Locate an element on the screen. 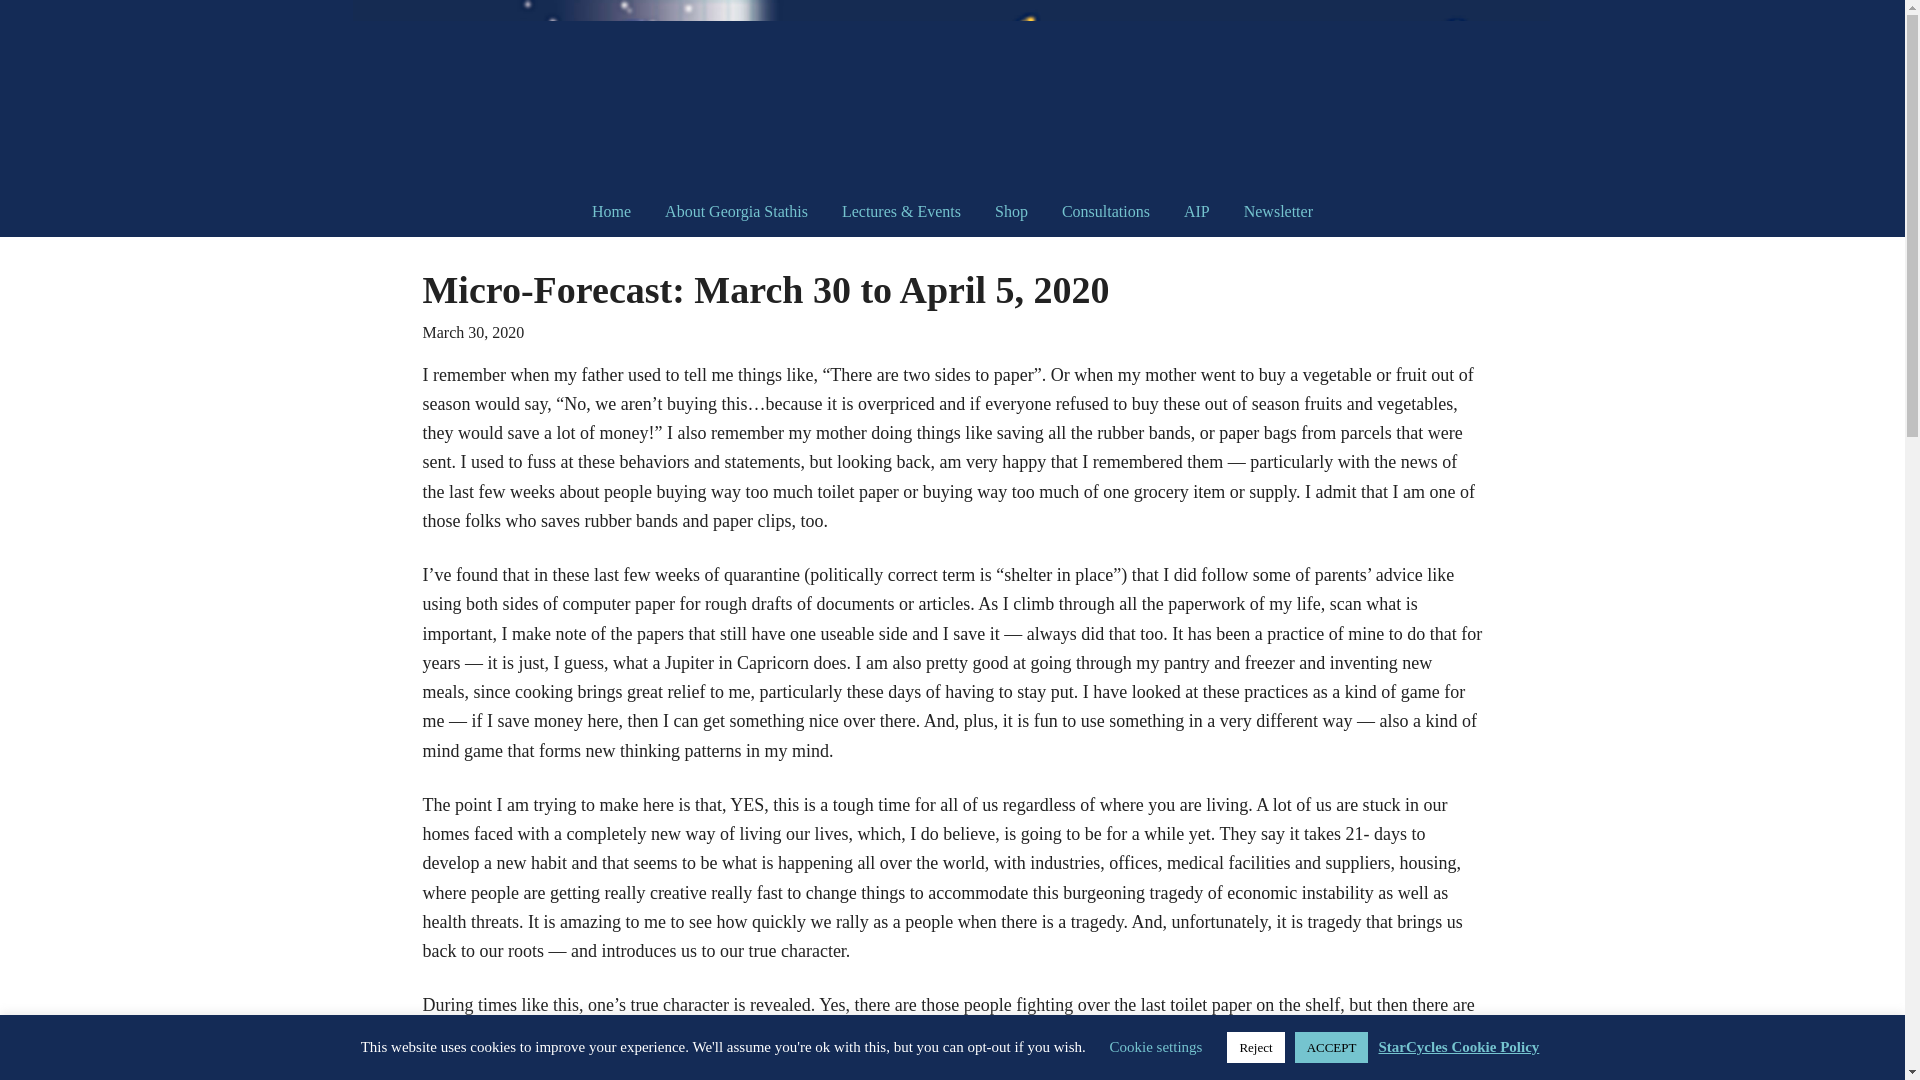 This screenshot has width=1920, height=1080. Consultations is located at coordinates (1106, 211).